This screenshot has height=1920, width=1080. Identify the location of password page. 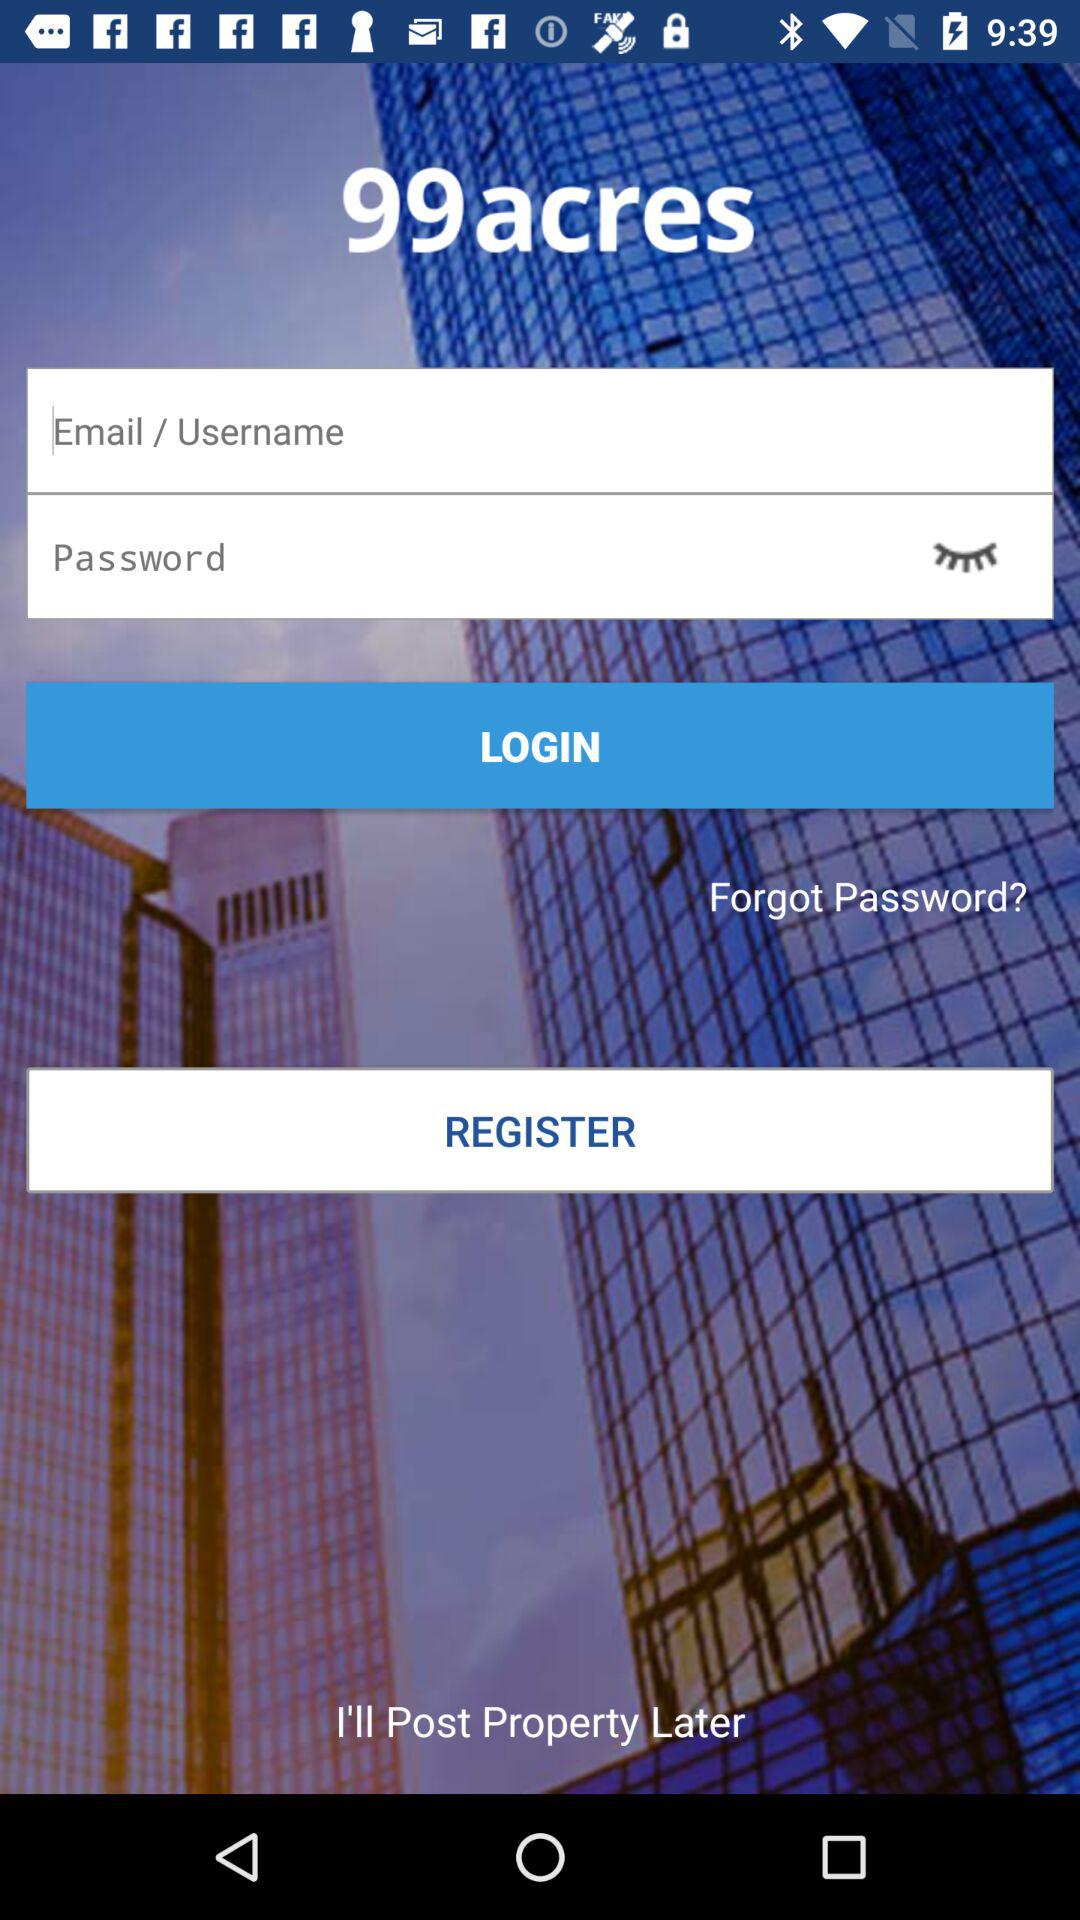
(540, 430).